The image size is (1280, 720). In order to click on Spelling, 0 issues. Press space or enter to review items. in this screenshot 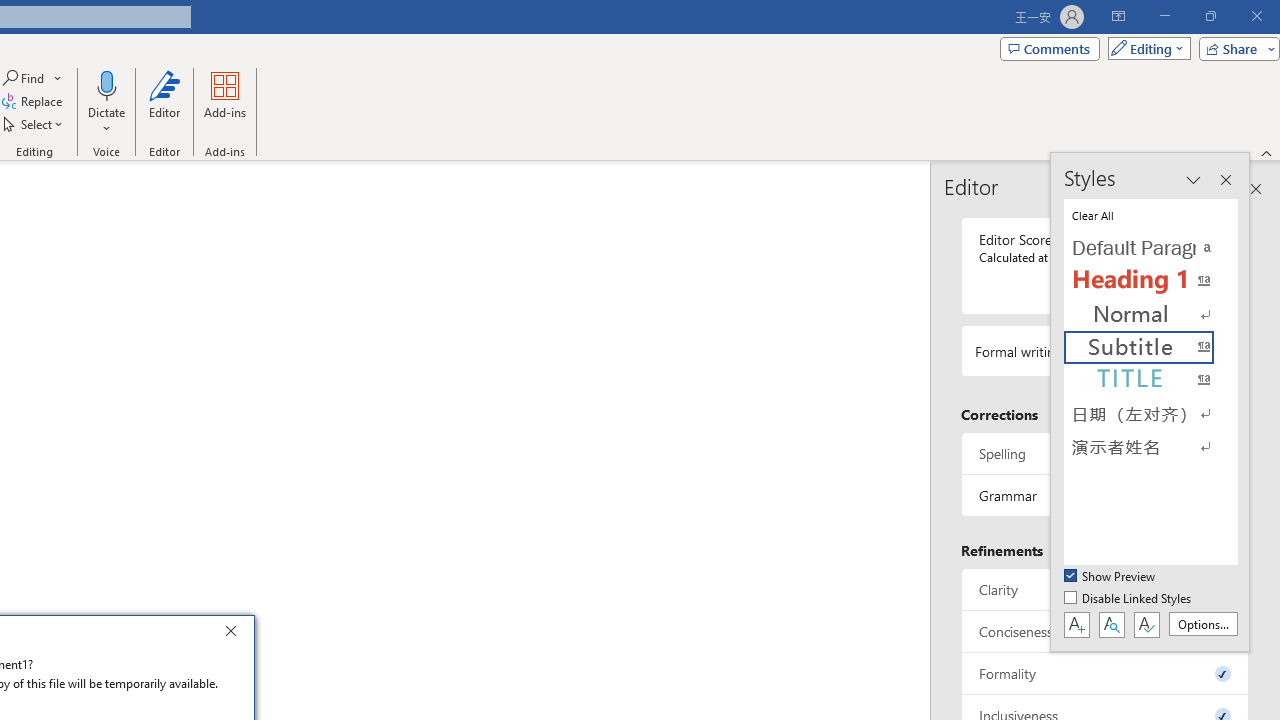, I will do `click(1105, 452)`.